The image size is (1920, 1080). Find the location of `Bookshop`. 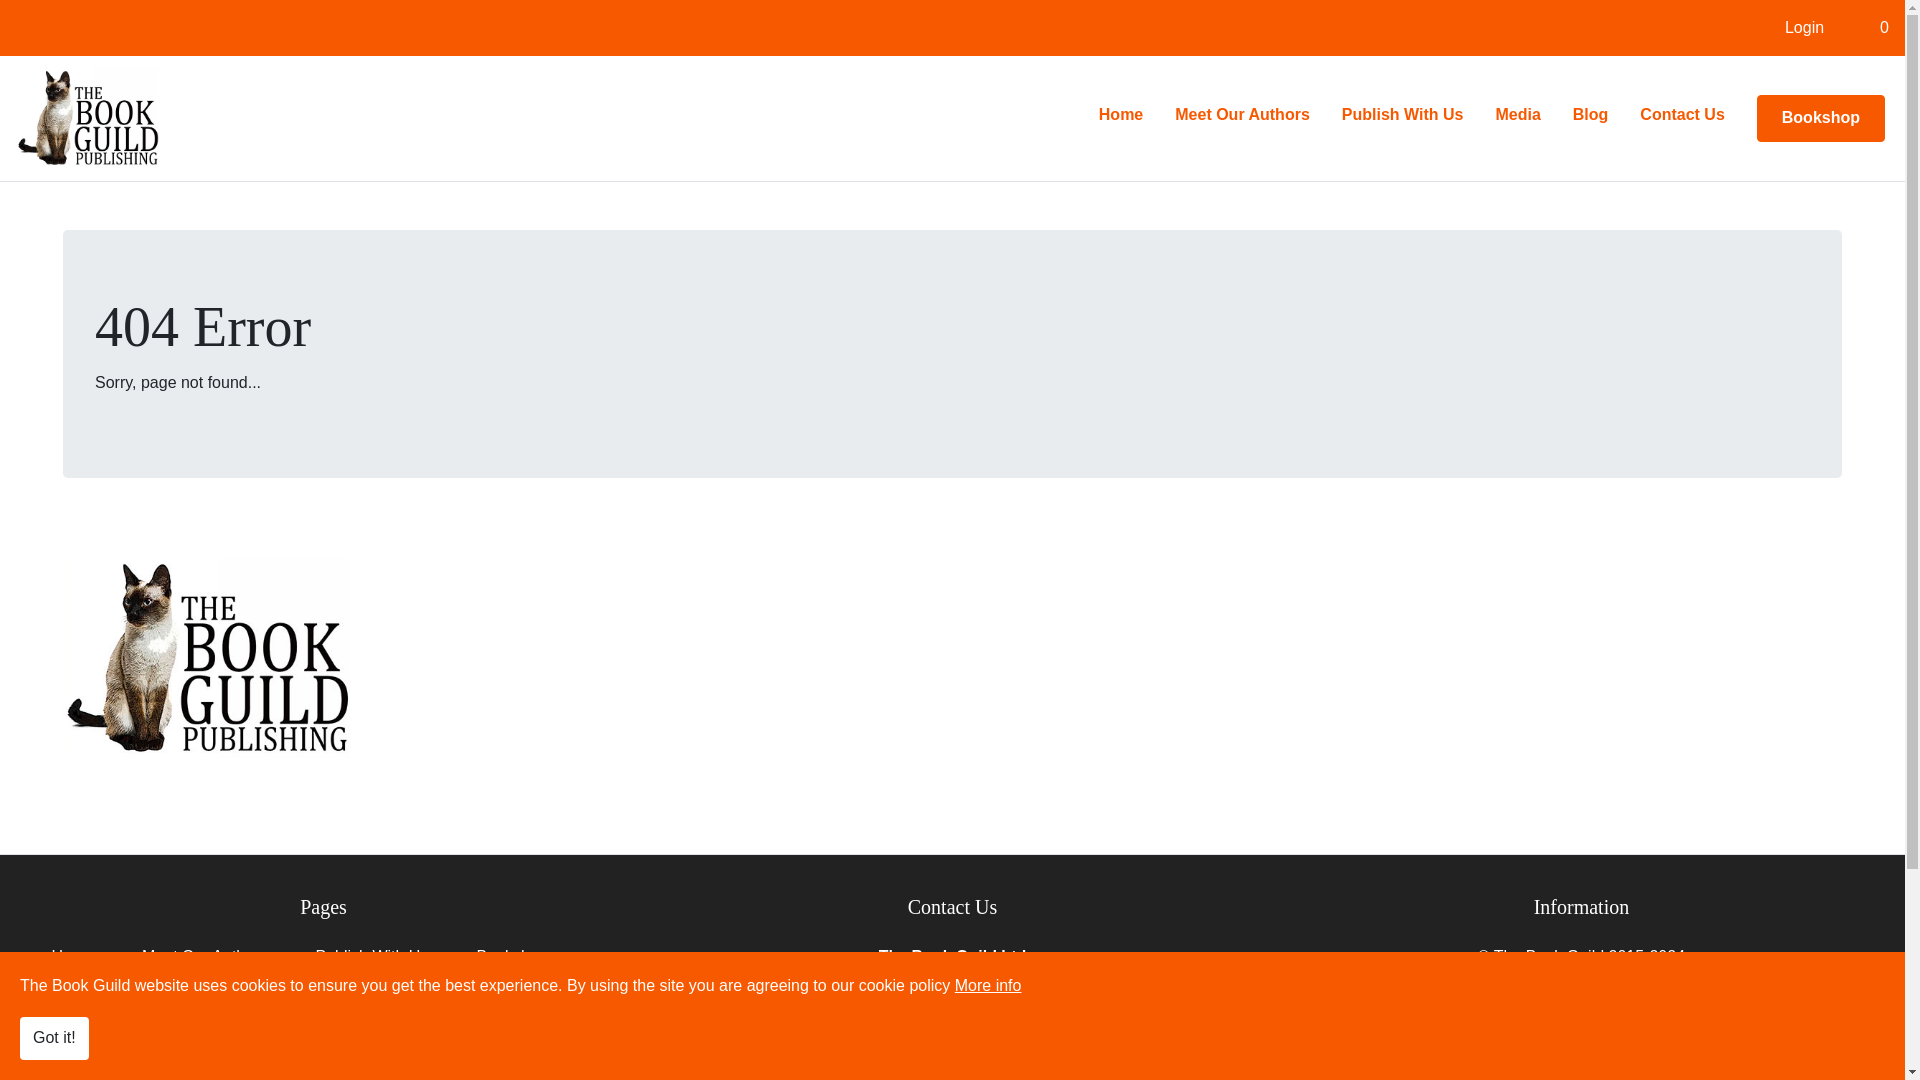

Bookshop is located at coordinates (512, 965).